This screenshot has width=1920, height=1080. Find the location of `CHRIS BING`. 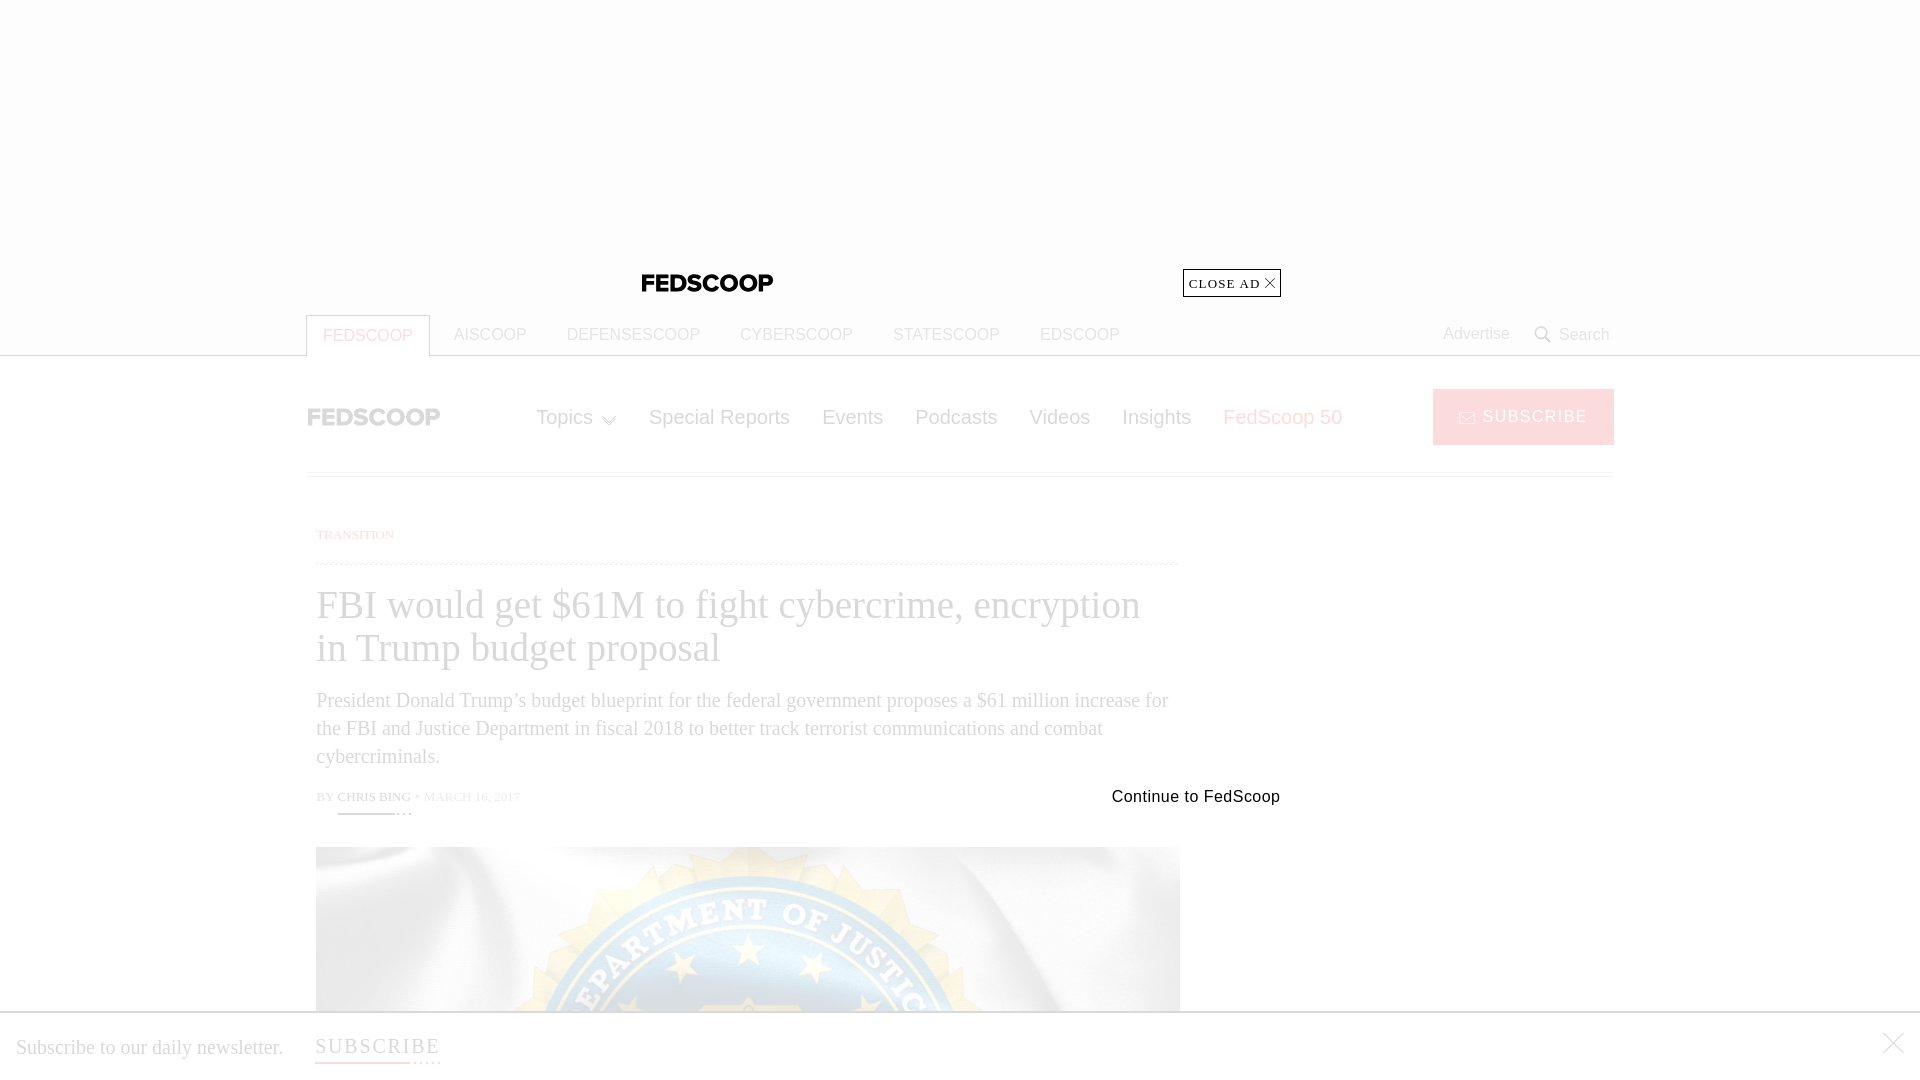

CHRIS BING is located at coordinates (374, 799).